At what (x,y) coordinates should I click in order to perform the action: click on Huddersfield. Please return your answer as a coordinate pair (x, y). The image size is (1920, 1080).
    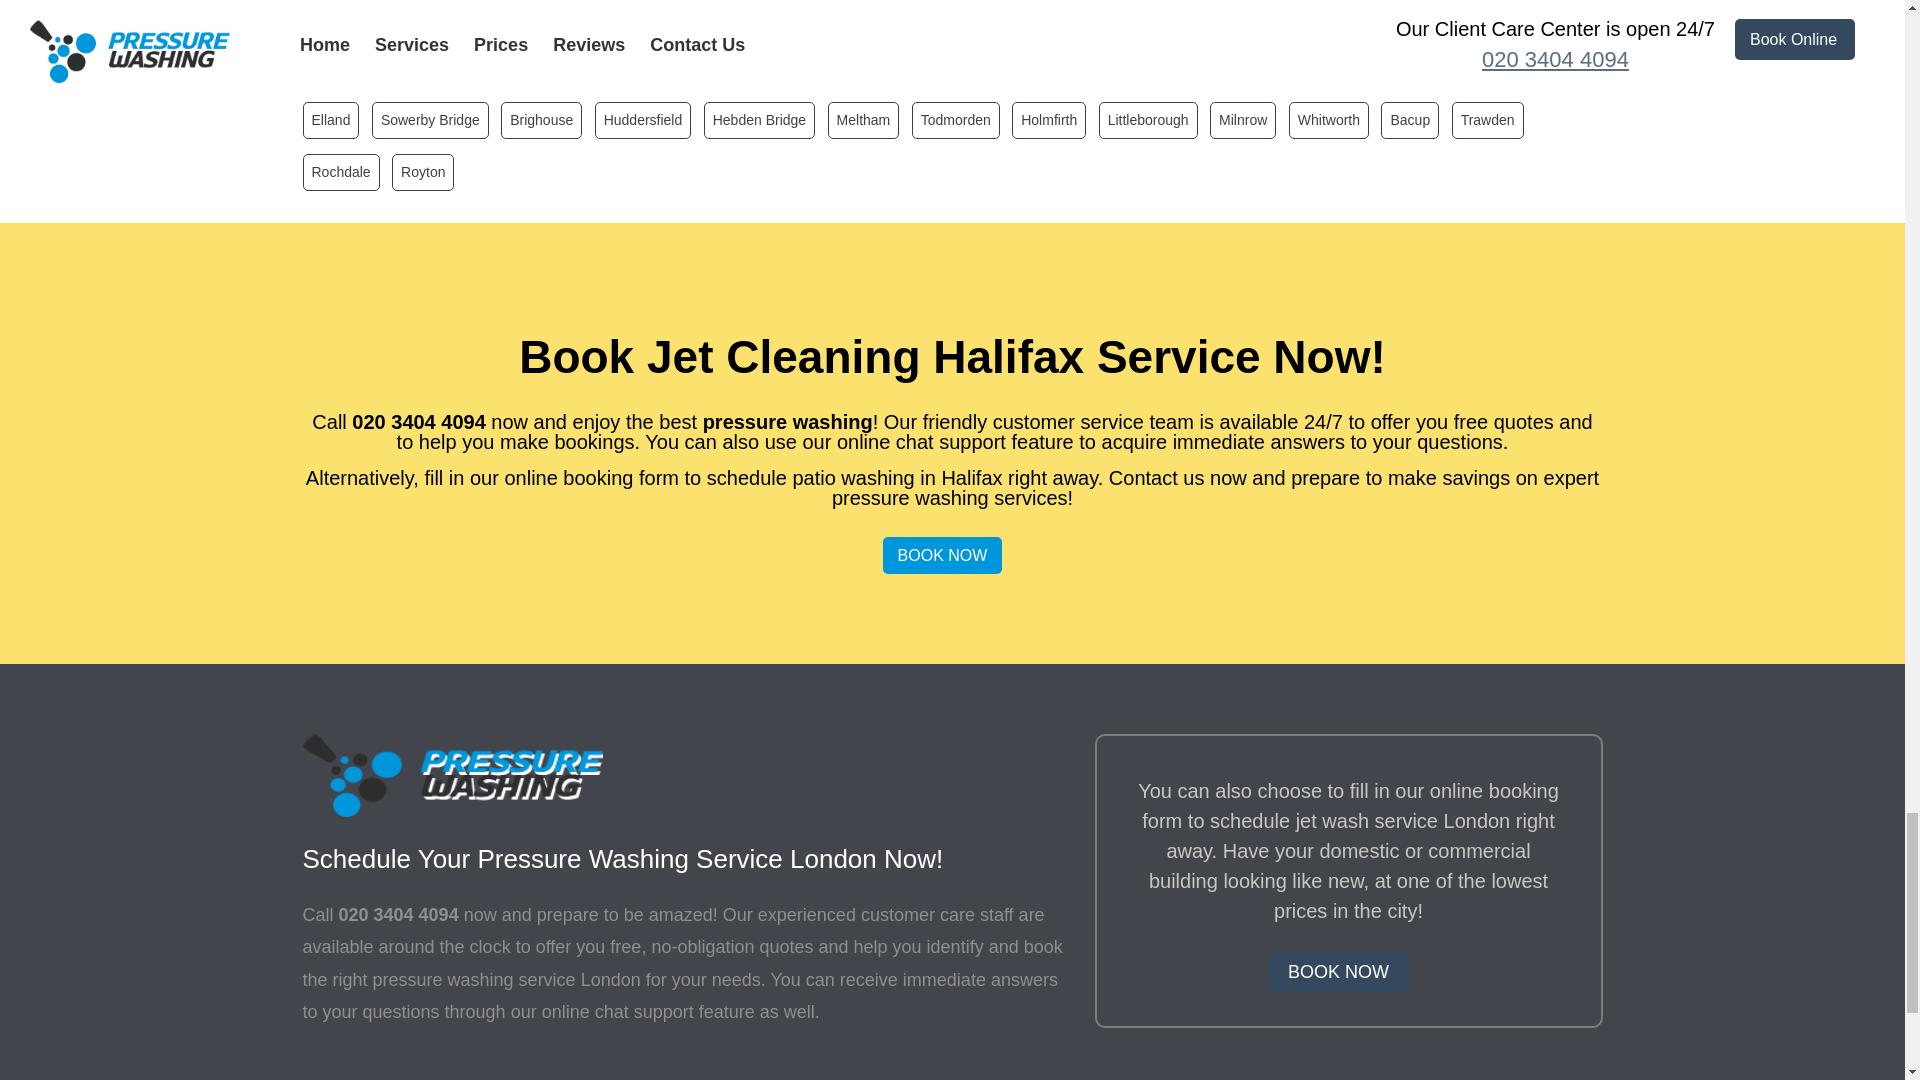
    Looking at the image, I should click on (643, 120).